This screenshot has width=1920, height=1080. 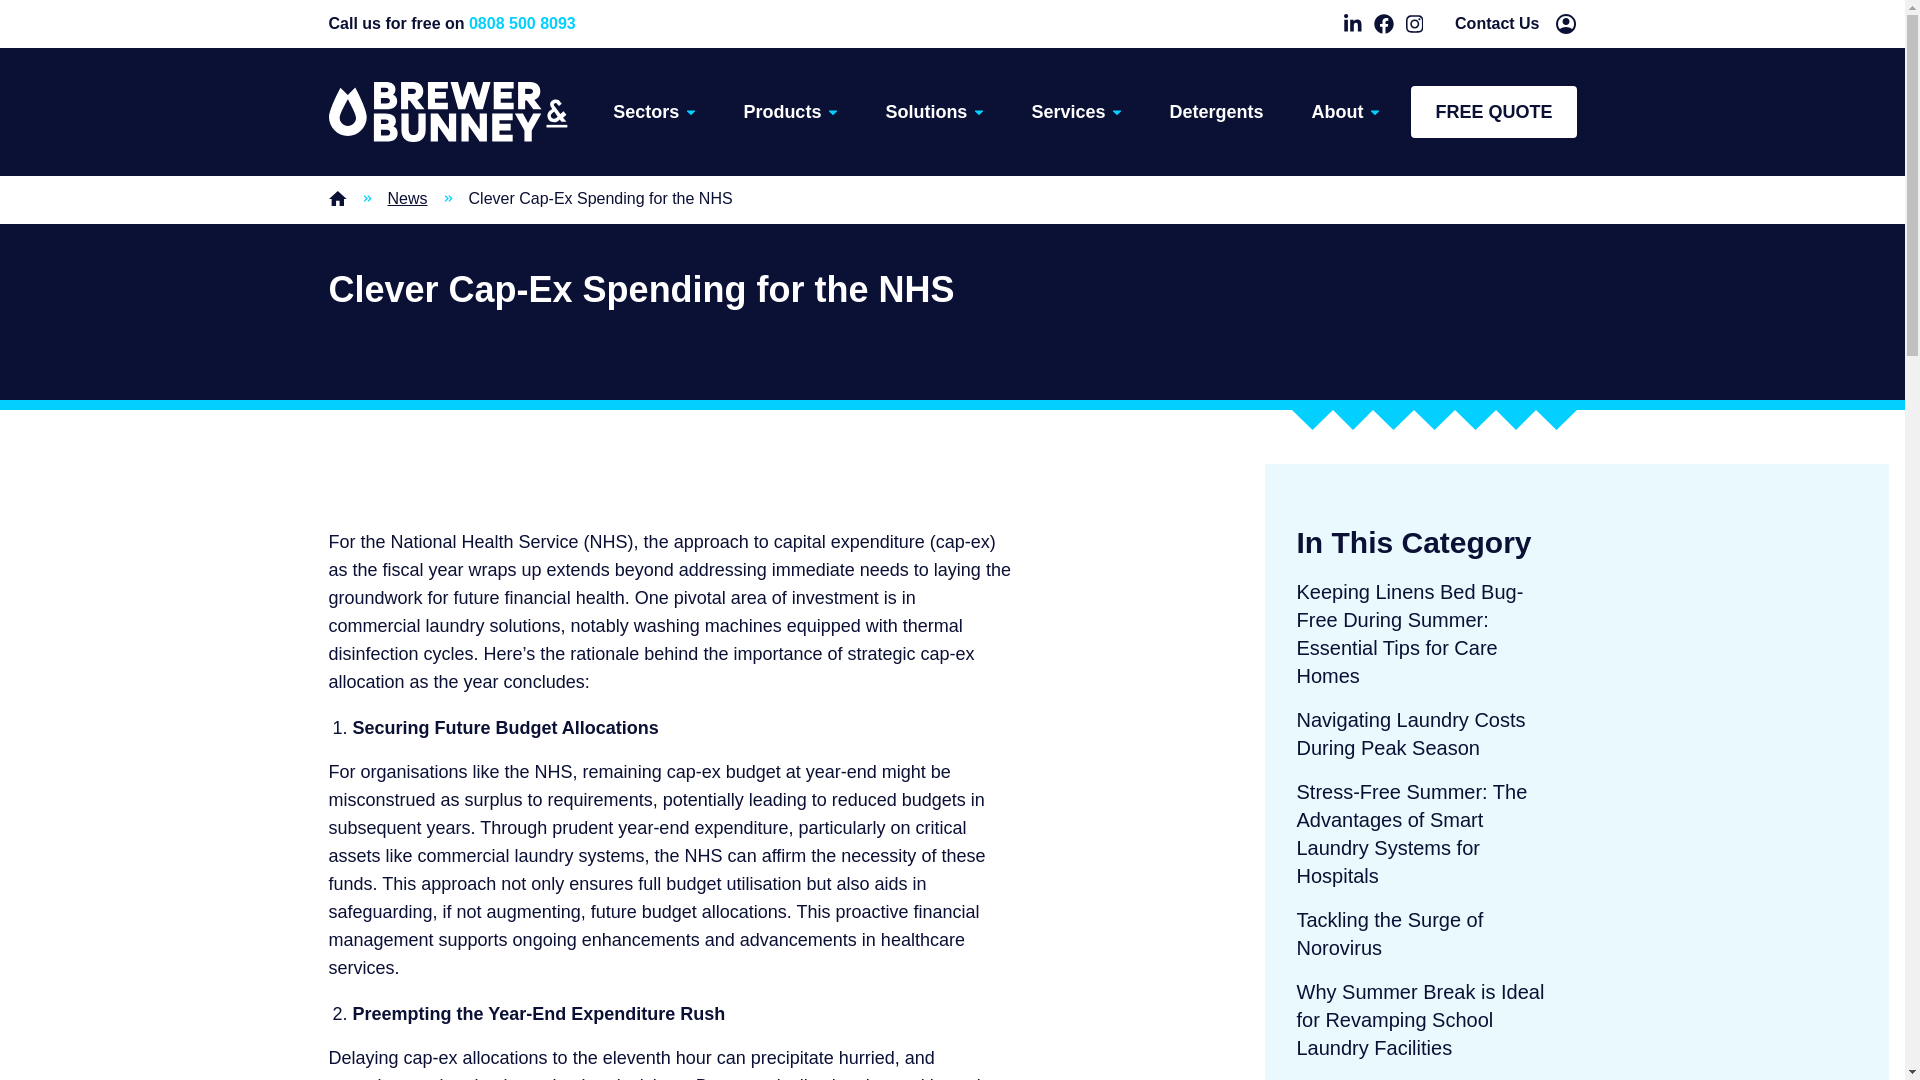 What do you see at coordinates (934, 112) in the screenshot?
I see `Products` at bounding box center [934, 112].